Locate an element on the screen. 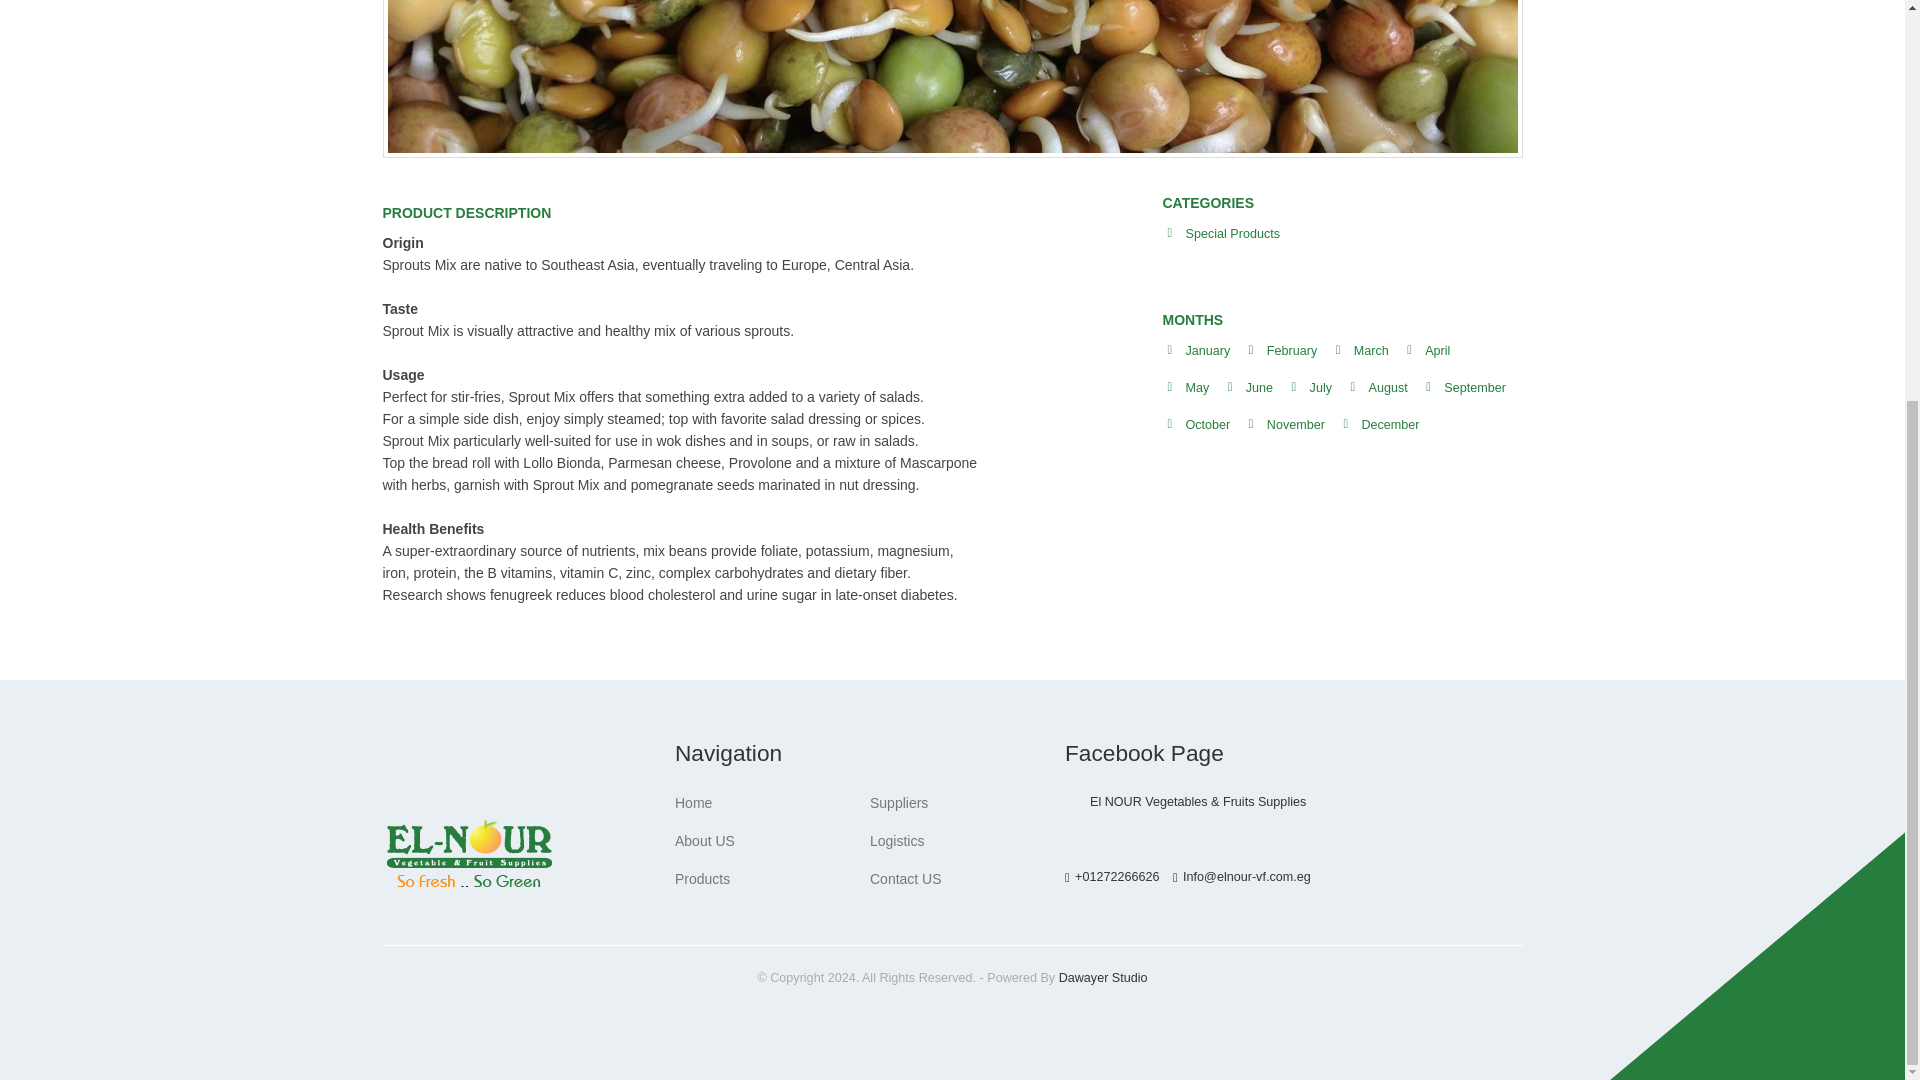 The height and width of the screenshot is (1080, 1920). About US is located at coordinates (705, 840).